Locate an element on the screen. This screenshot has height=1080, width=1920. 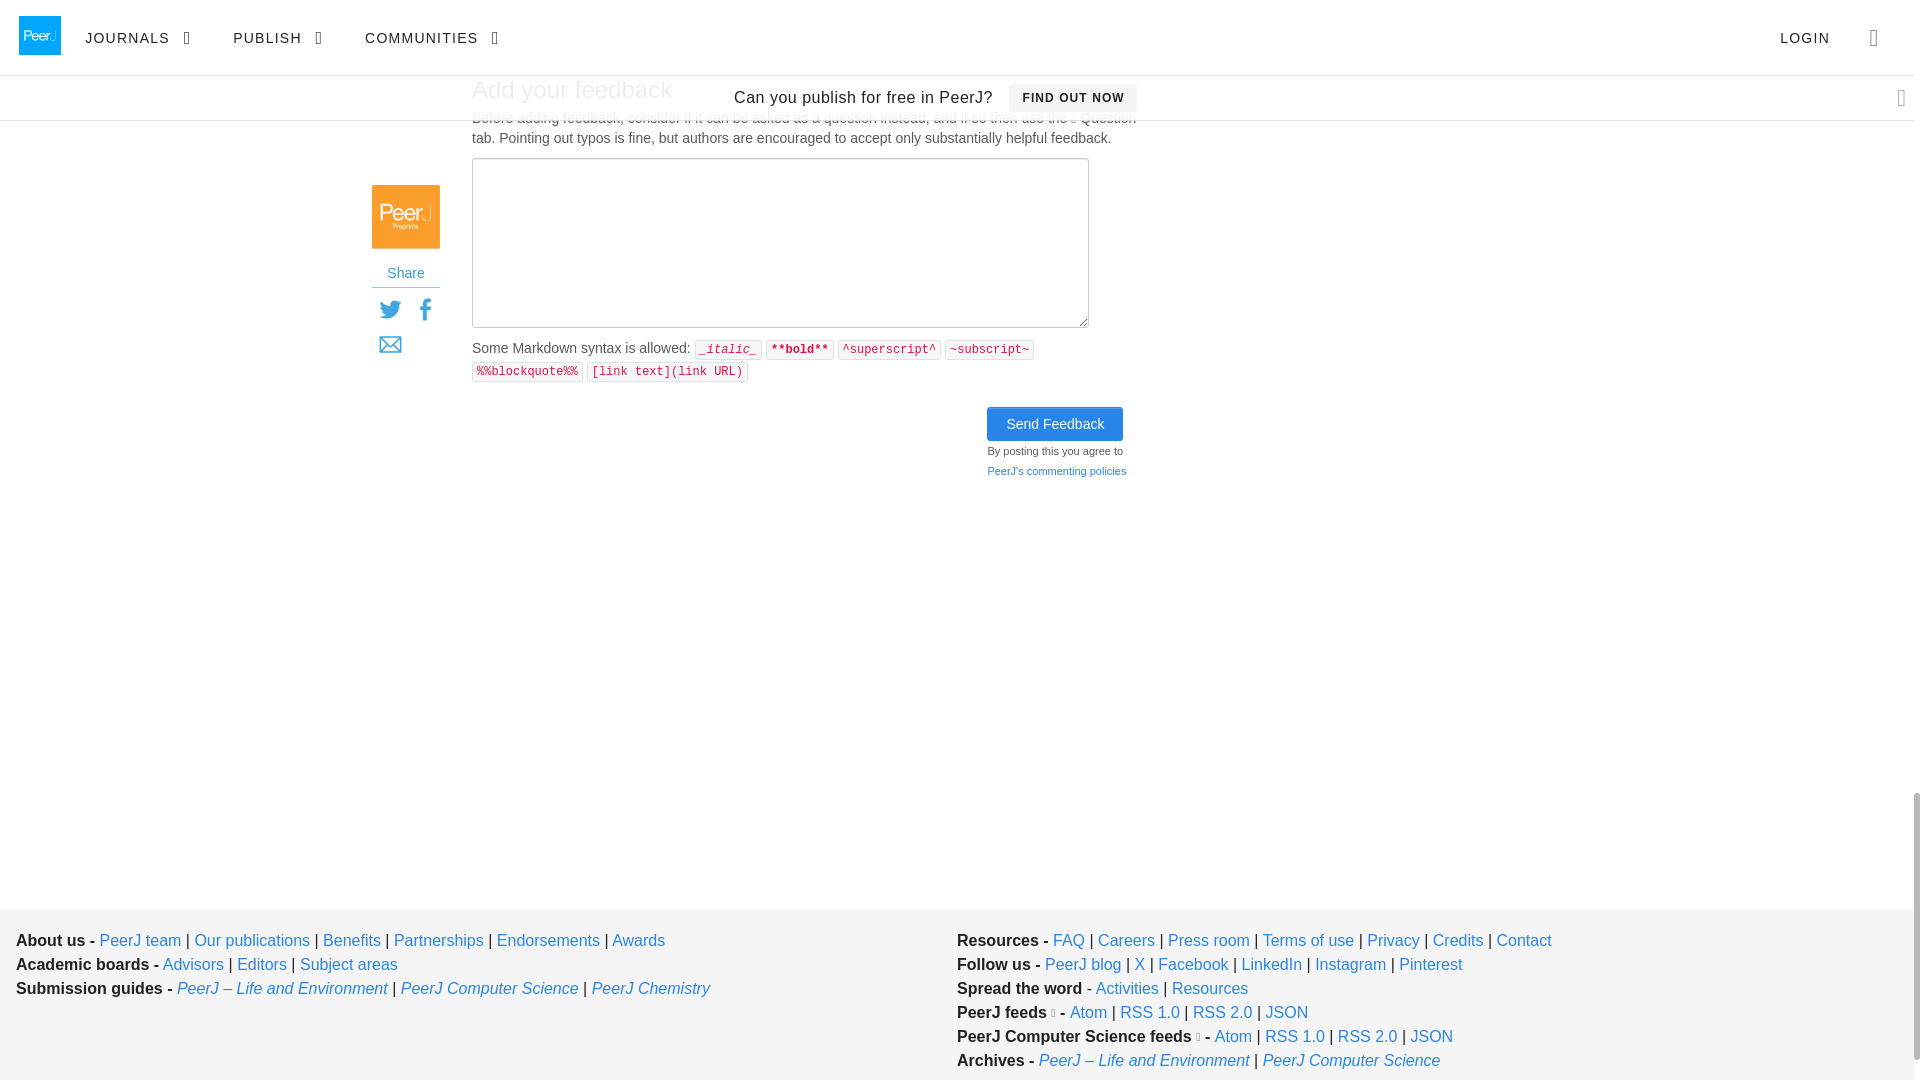
Questions is located at coordinates (690, 14).